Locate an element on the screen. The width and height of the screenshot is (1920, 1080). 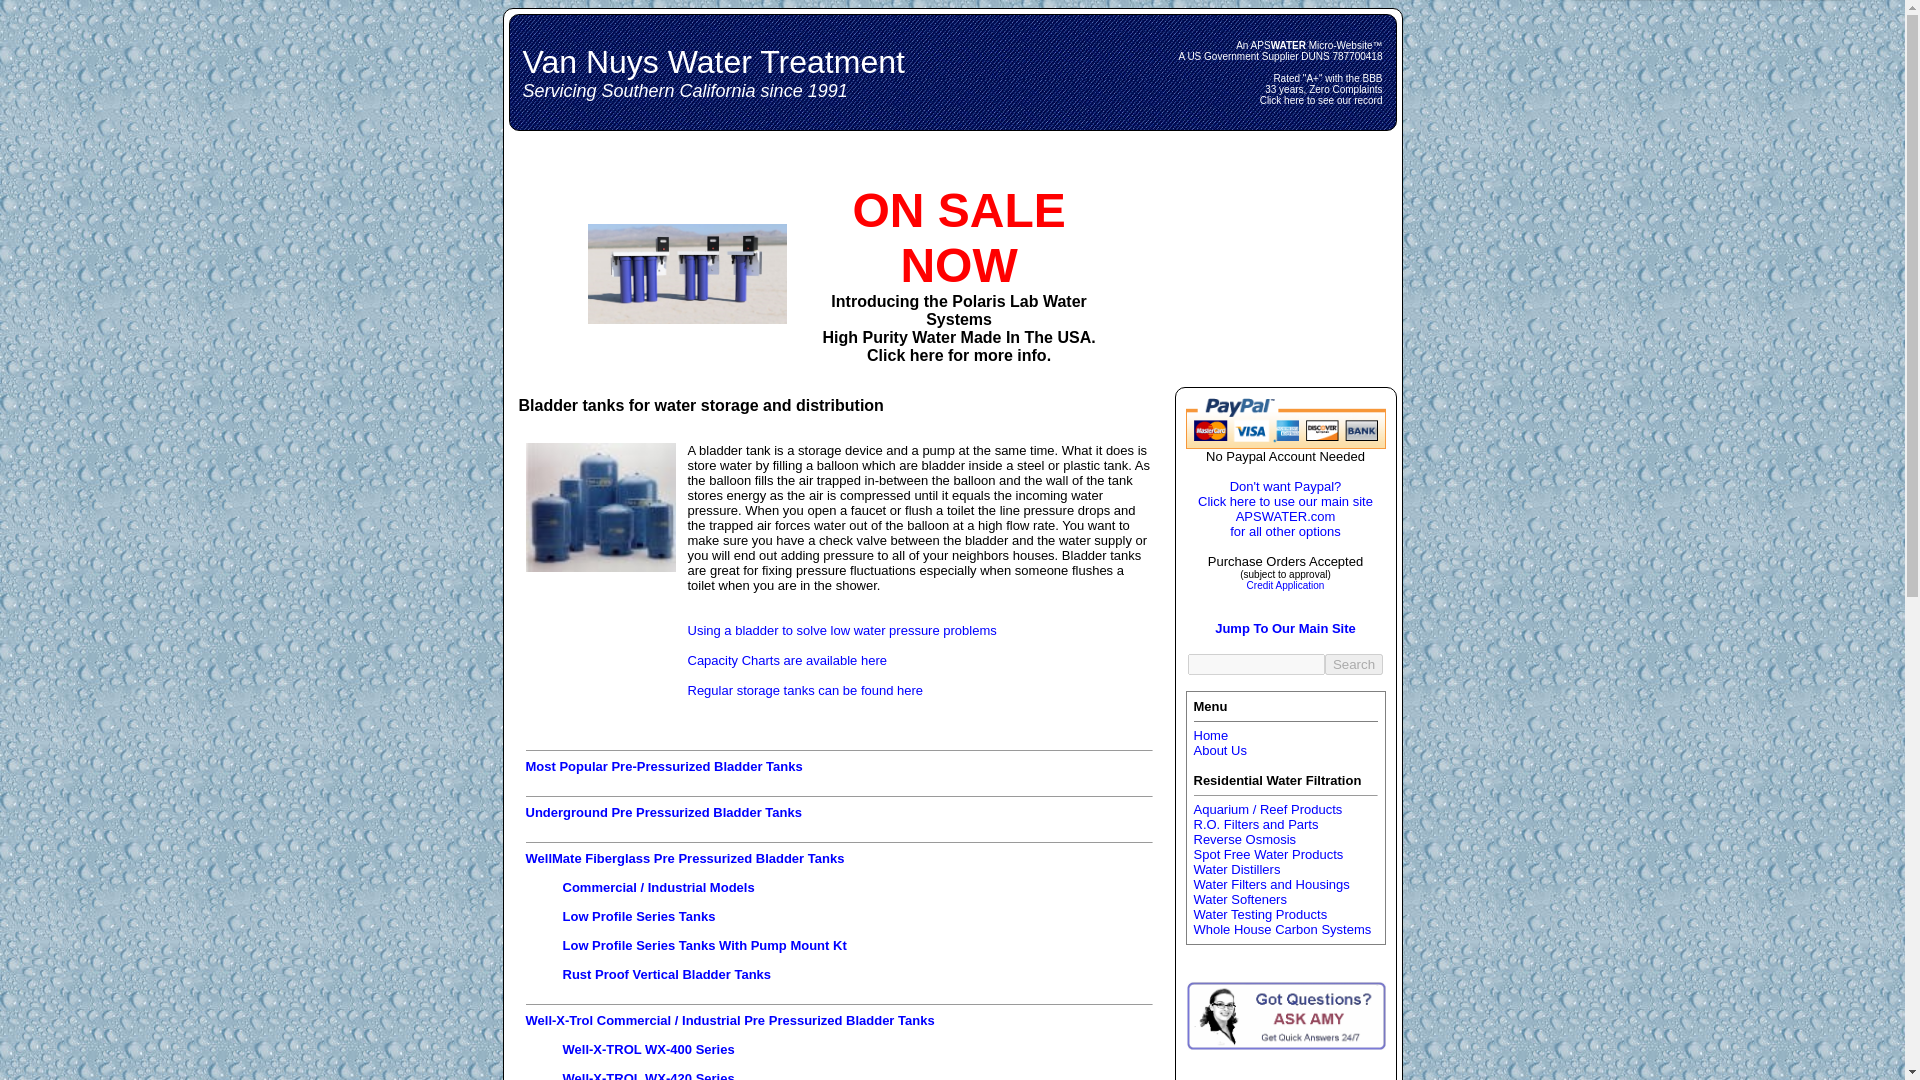
Low Profile Series Tanks With Pump Mount Kt is located at coordinates (704, 945).